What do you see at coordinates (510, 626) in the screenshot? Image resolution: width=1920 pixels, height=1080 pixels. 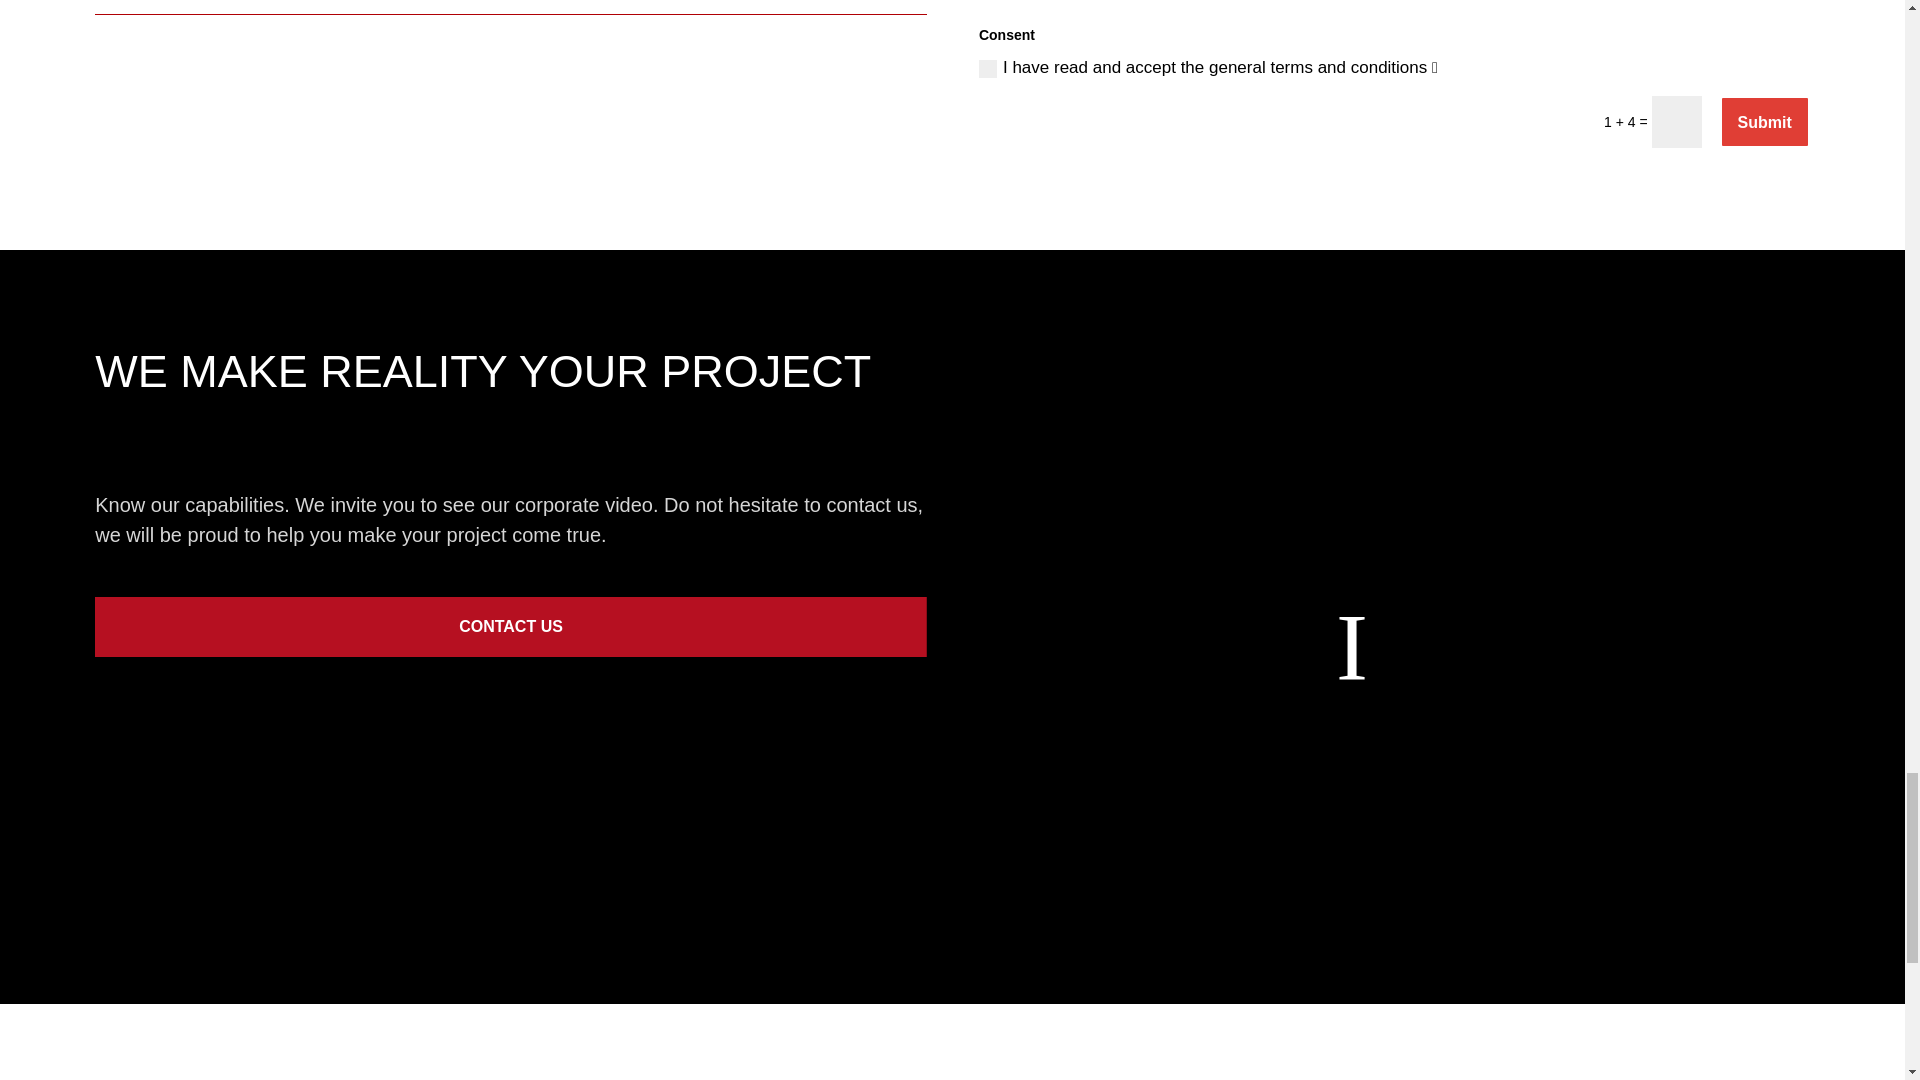 I see `CONTACT US` at bounding box center [510, 626].